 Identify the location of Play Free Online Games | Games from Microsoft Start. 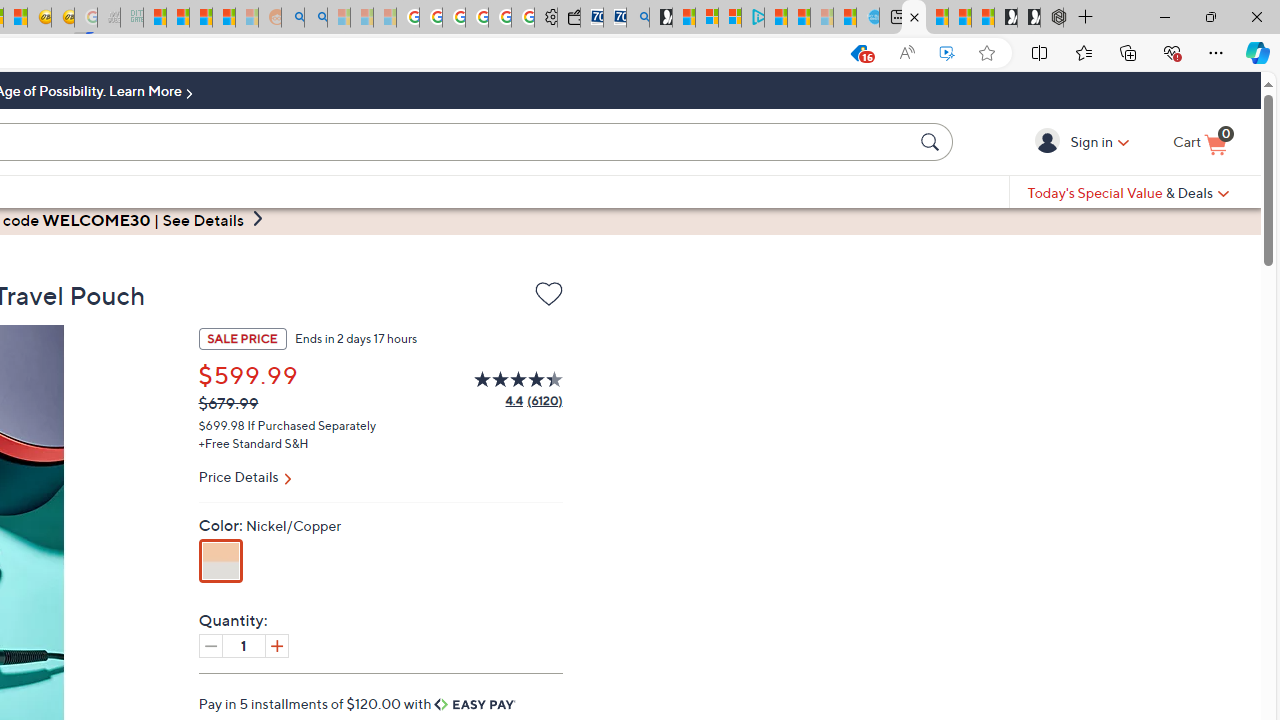
(1028, 18).